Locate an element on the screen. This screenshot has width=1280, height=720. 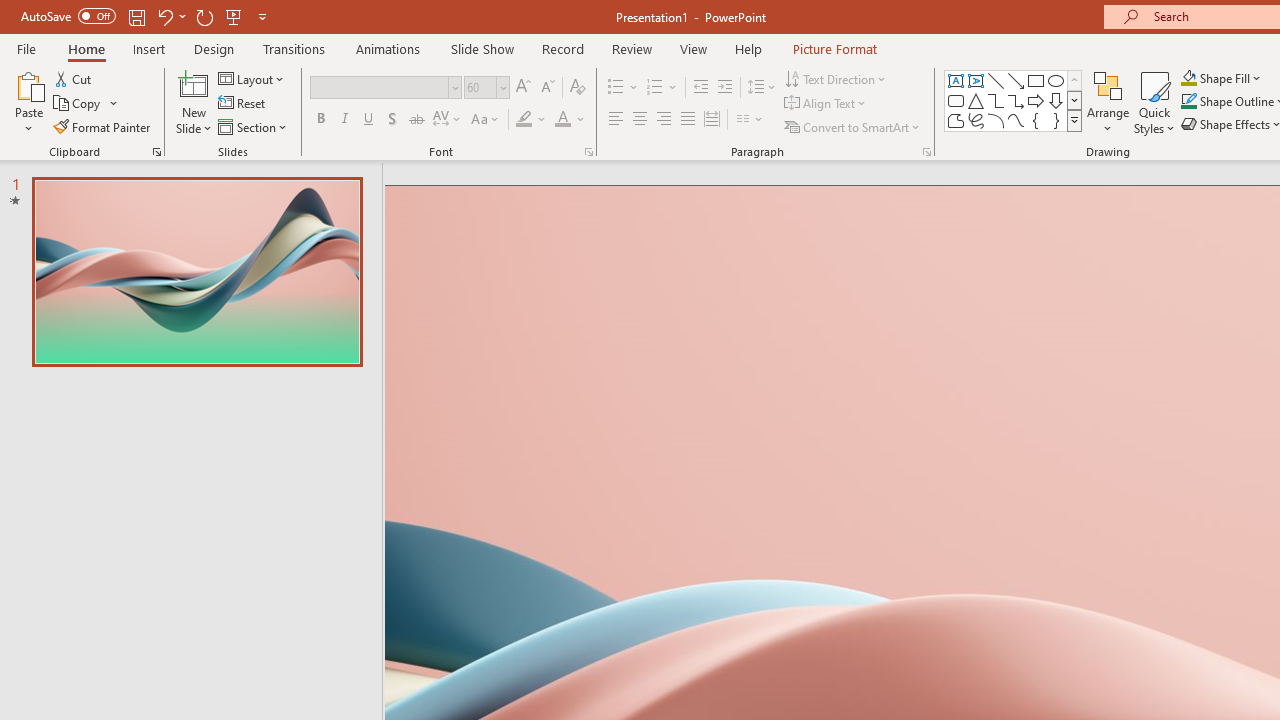
Arrow: Down is located at coordinates (1056, 100).